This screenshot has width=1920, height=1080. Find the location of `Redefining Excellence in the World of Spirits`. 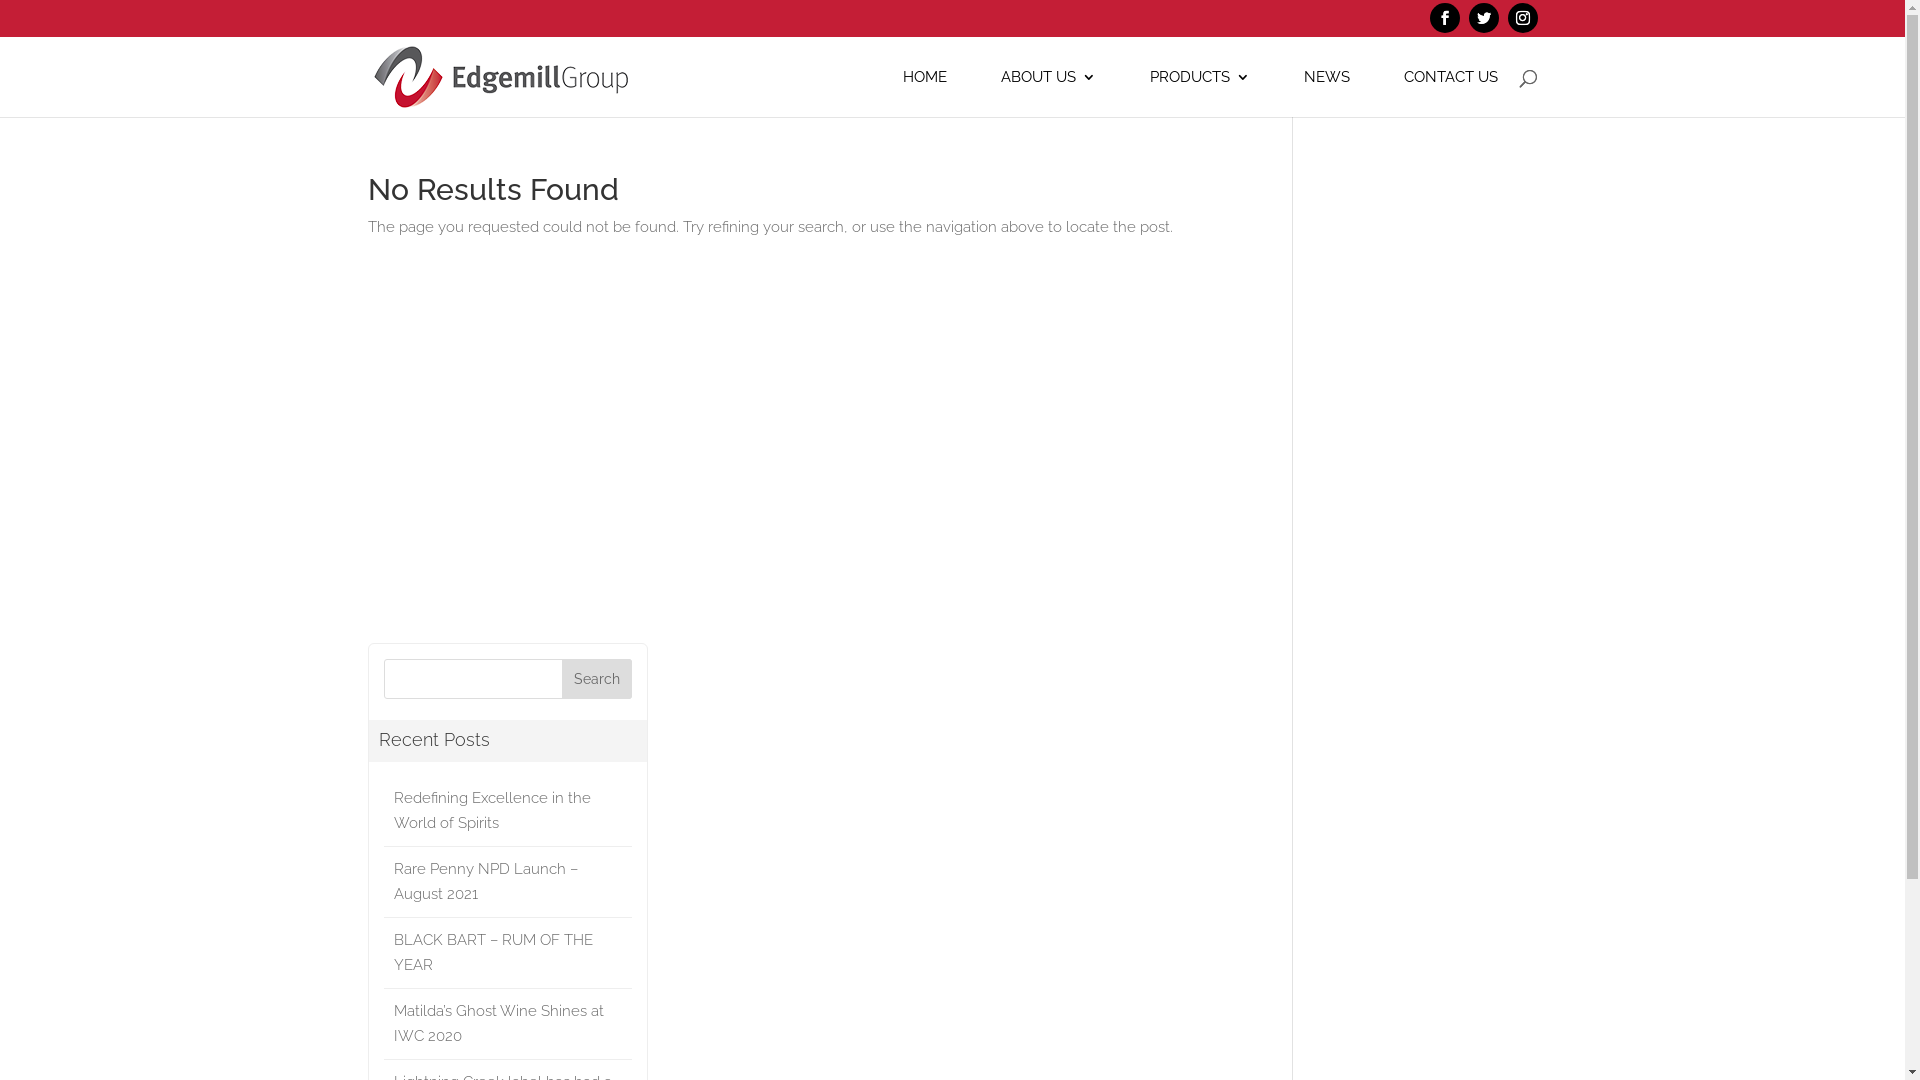

Redefining Excellence in the World of Spirits is located at coordinates (508, 812).